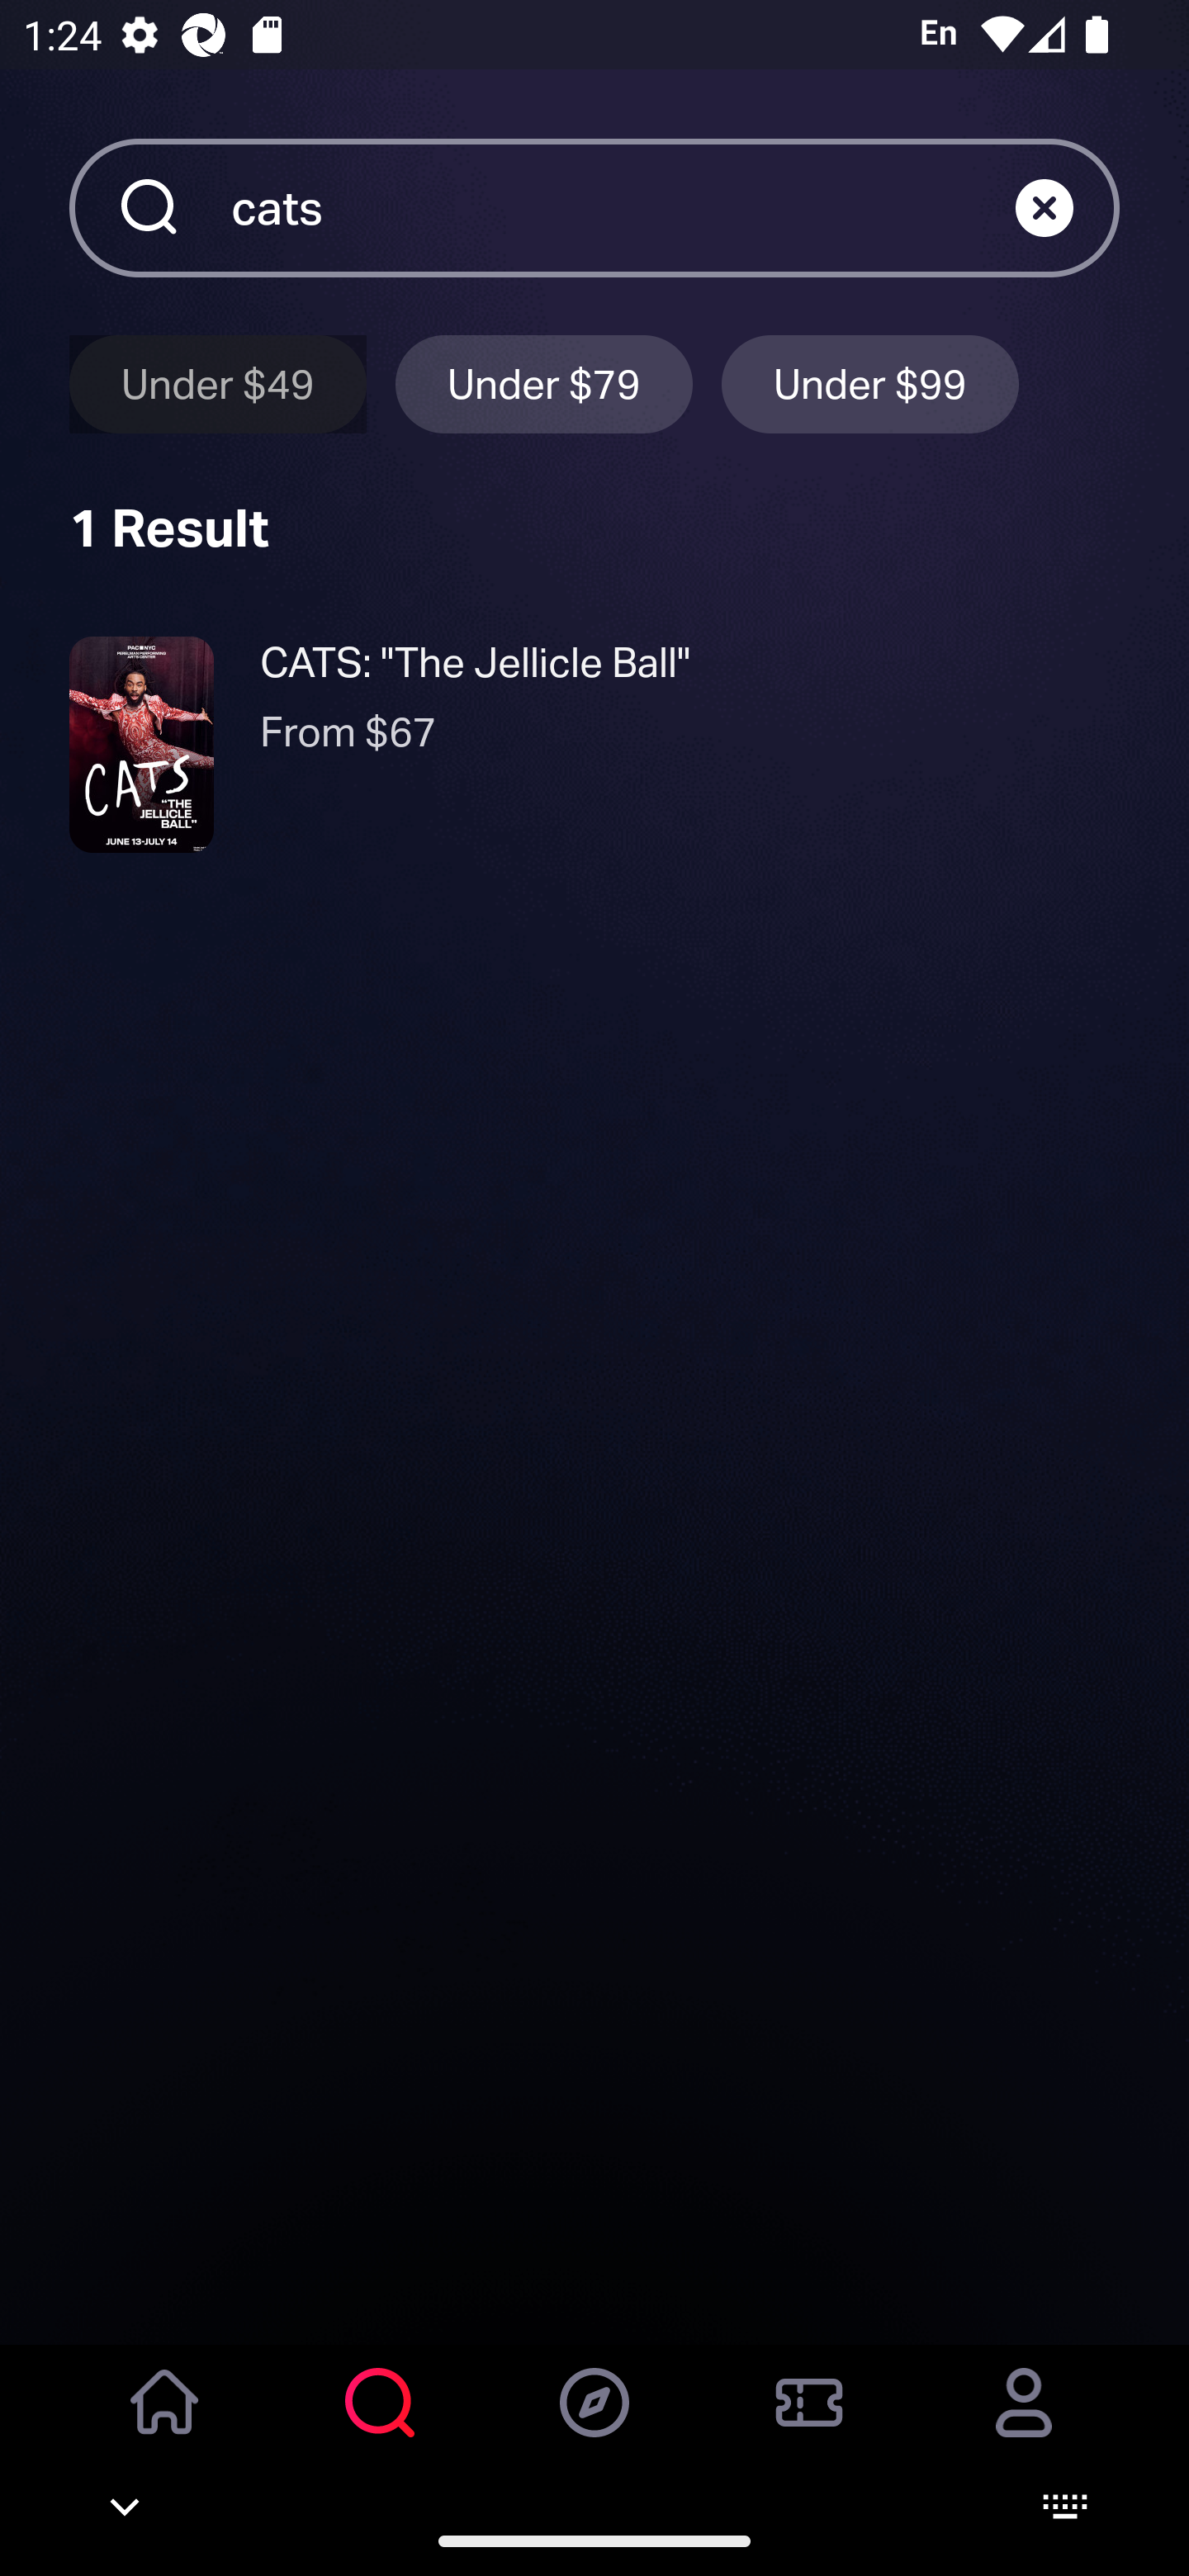  What do you see at coordinates (165, 2425) in the screenshot?
I see `Home` at bounding box center [165, 2425].